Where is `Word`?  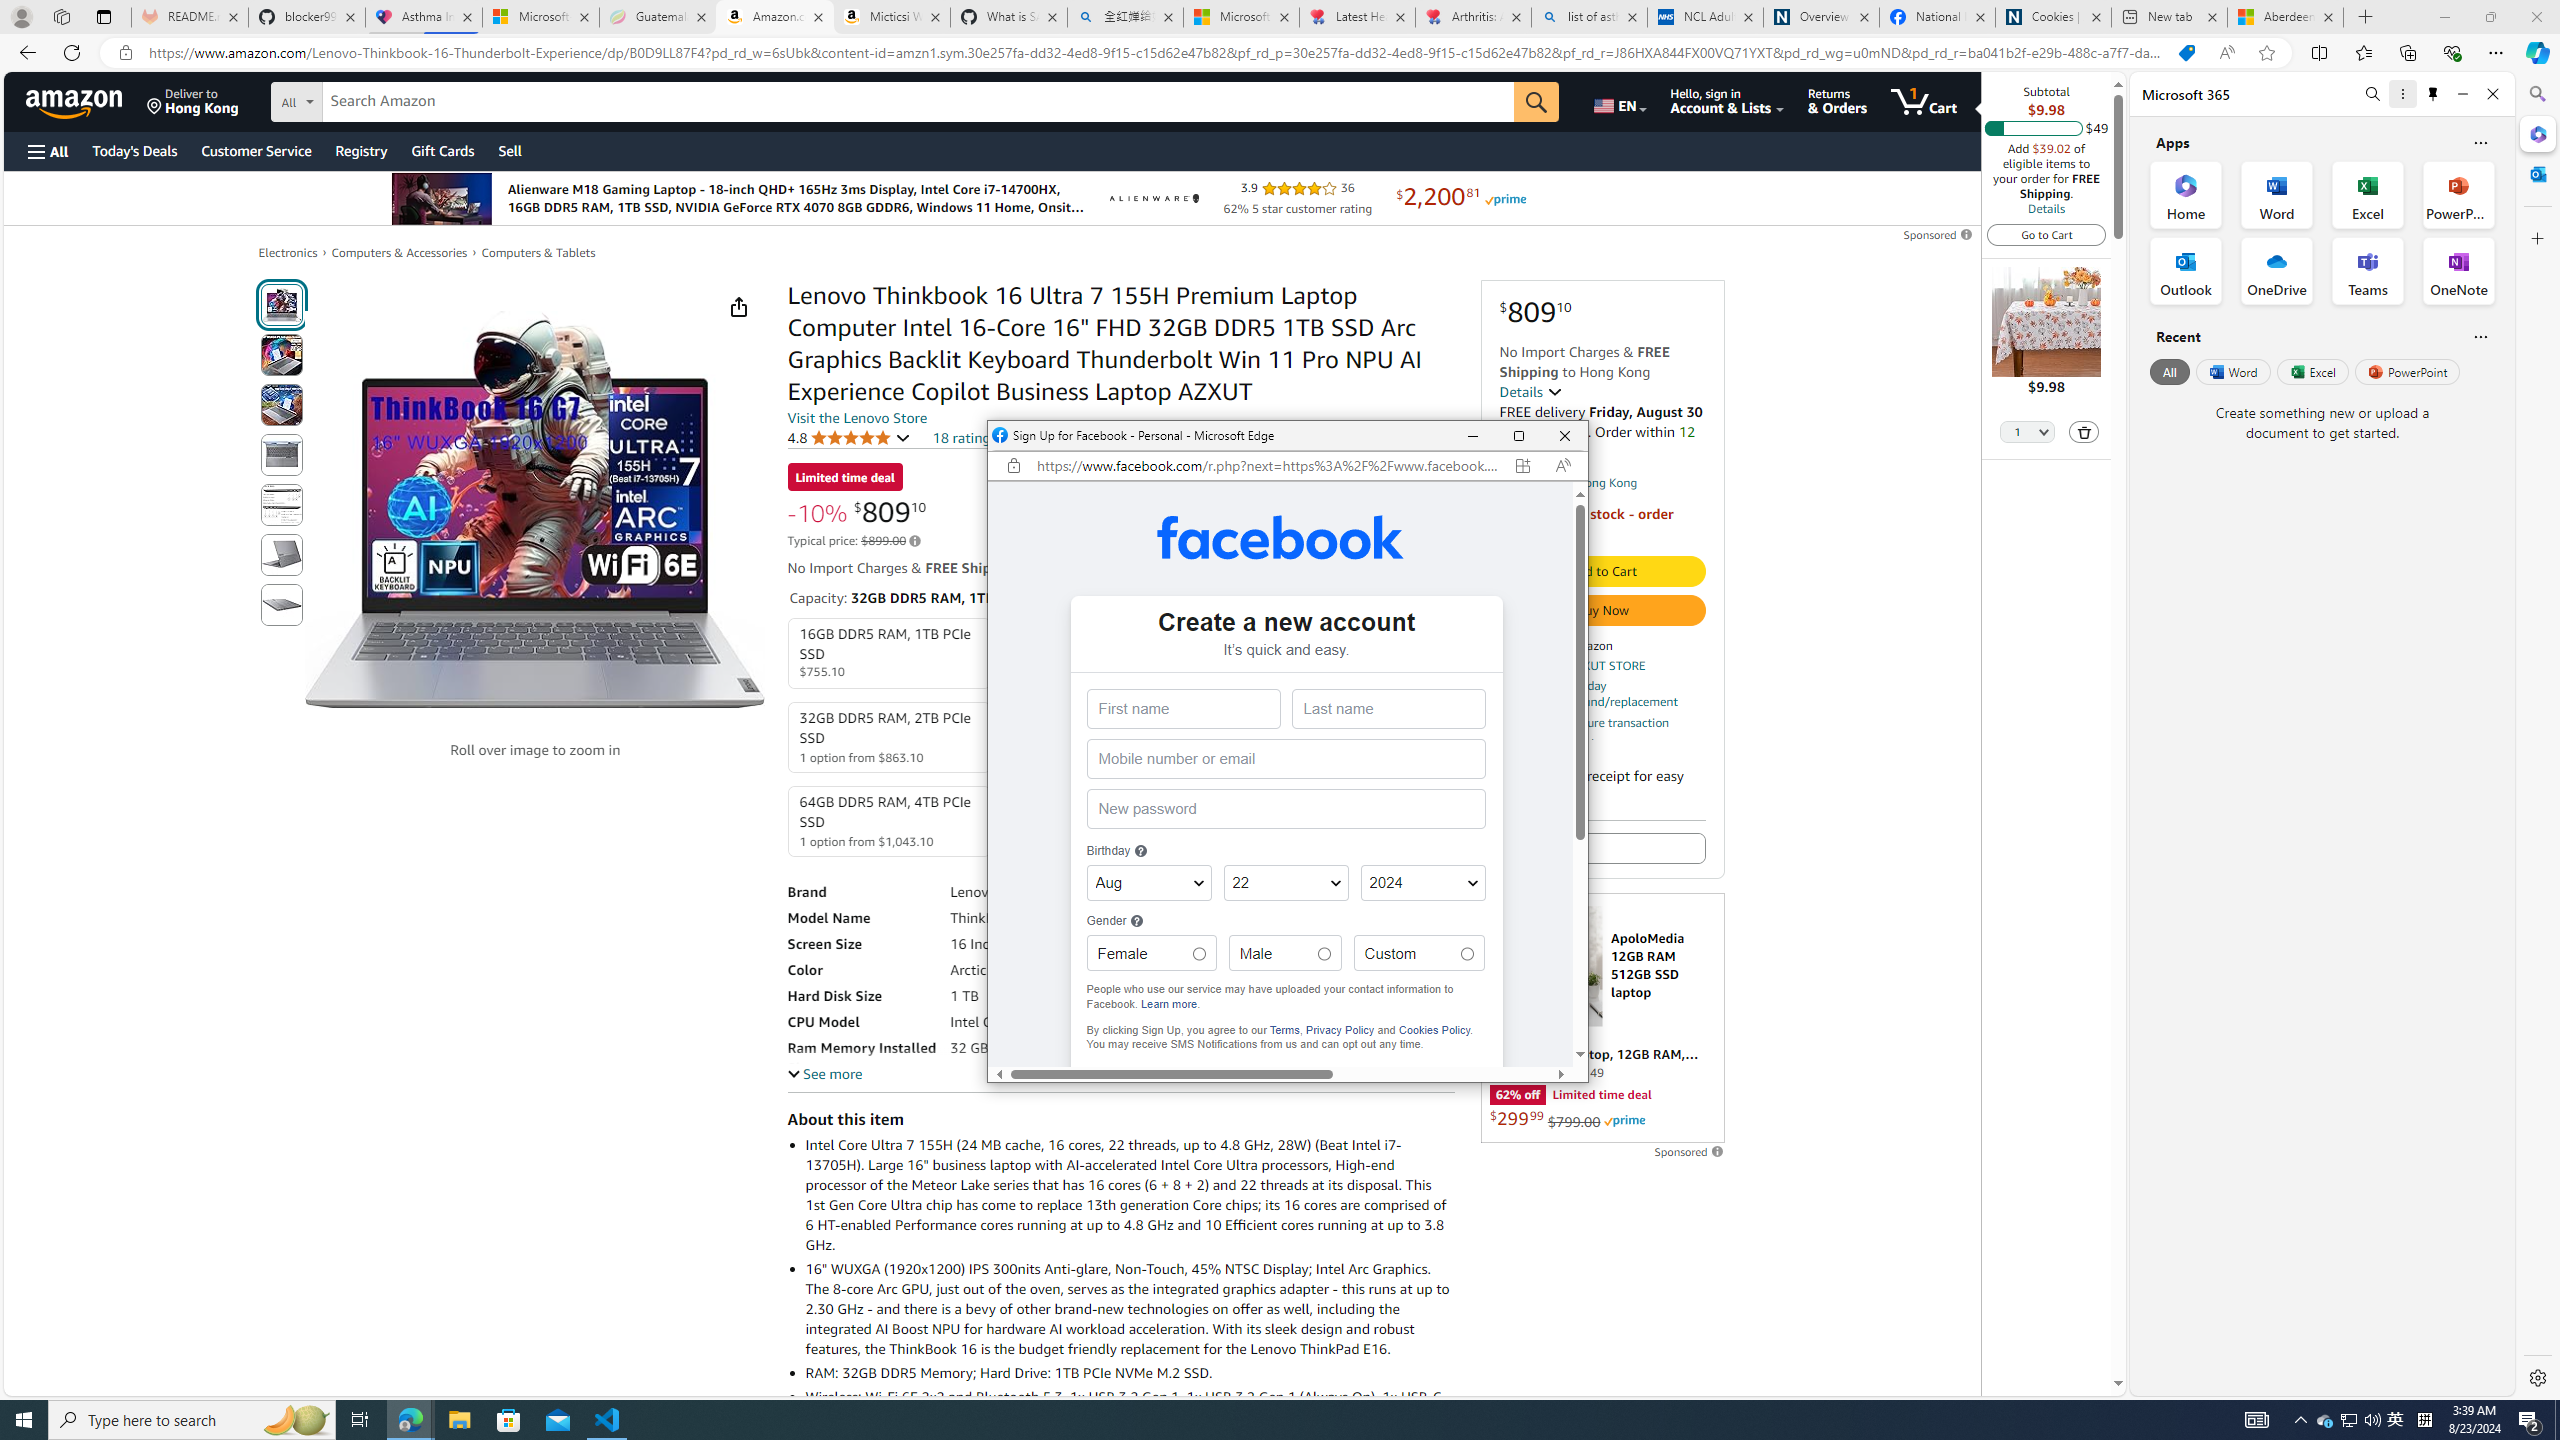
Word is located at coordinates (2232, 371).